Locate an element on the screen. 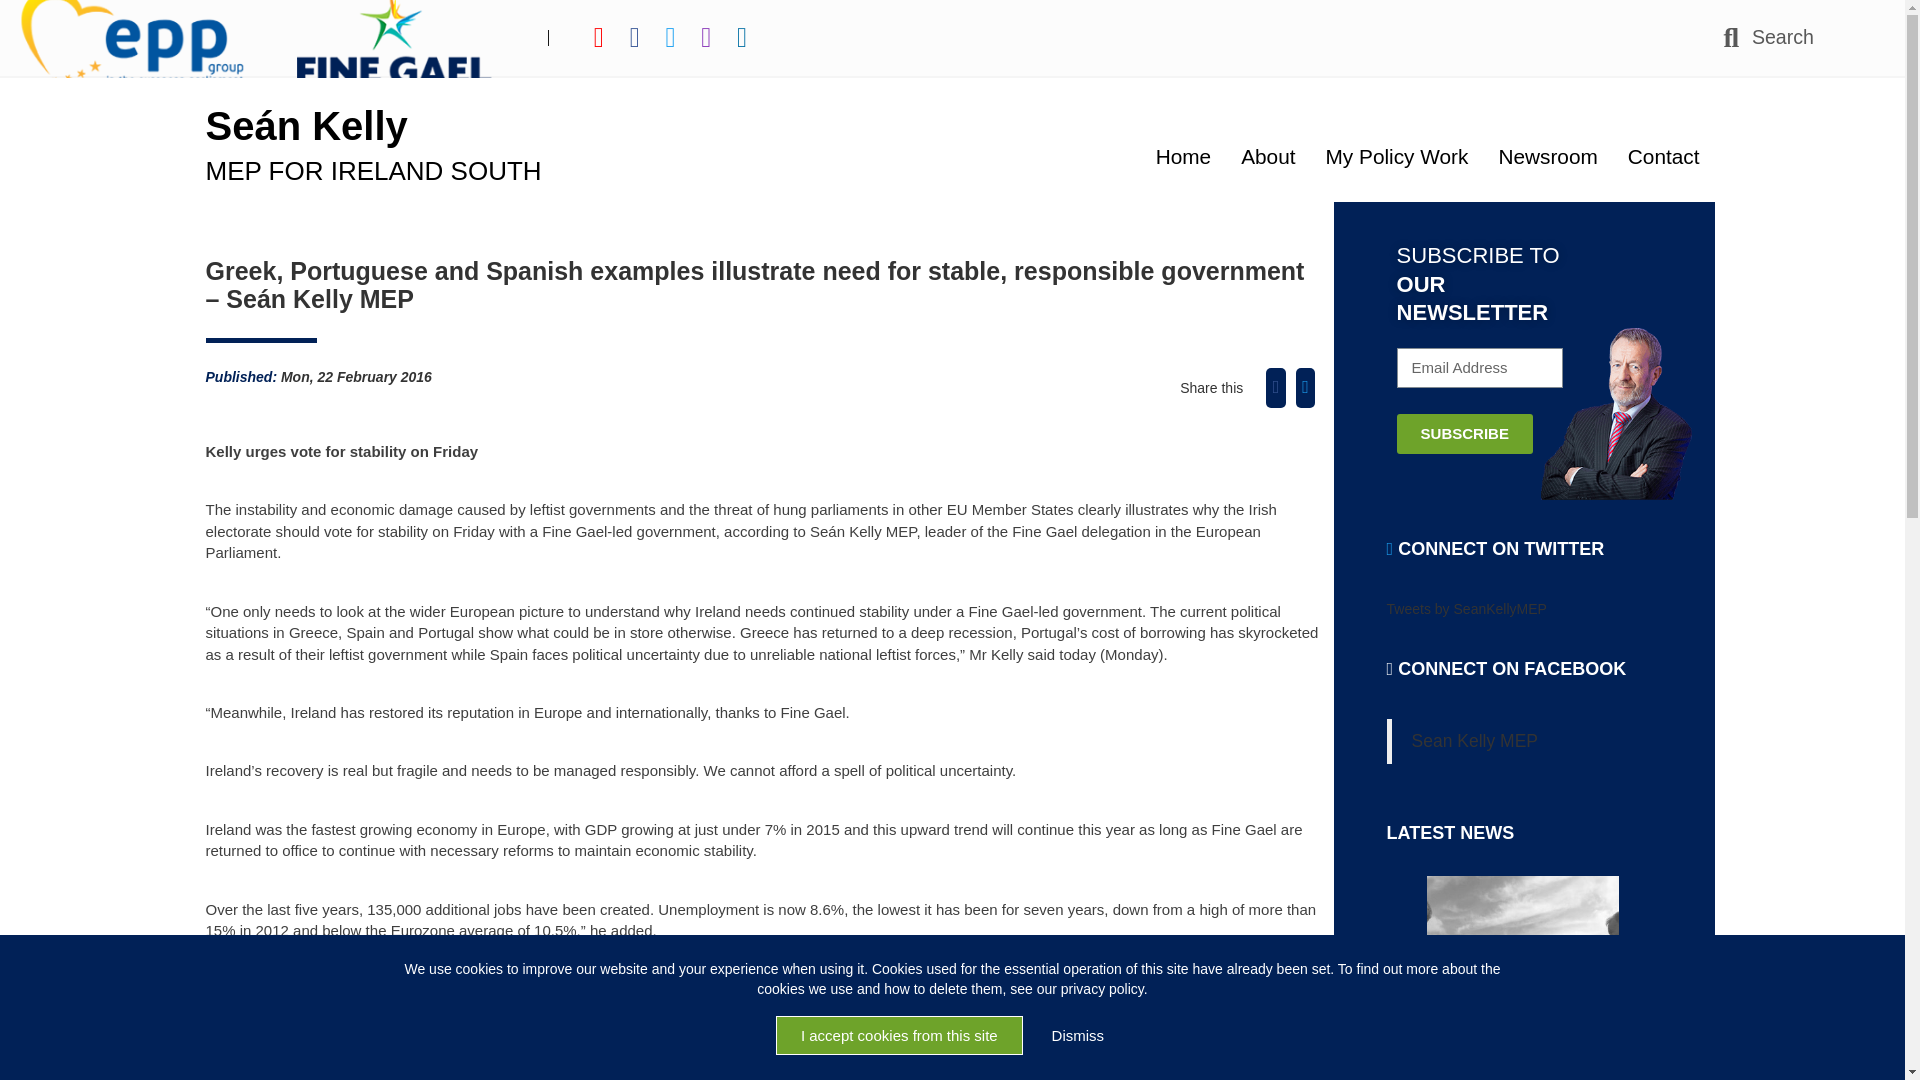 The image size is (1920, 1080). SUBSCRIBE is located at coordinates (1464, 433).